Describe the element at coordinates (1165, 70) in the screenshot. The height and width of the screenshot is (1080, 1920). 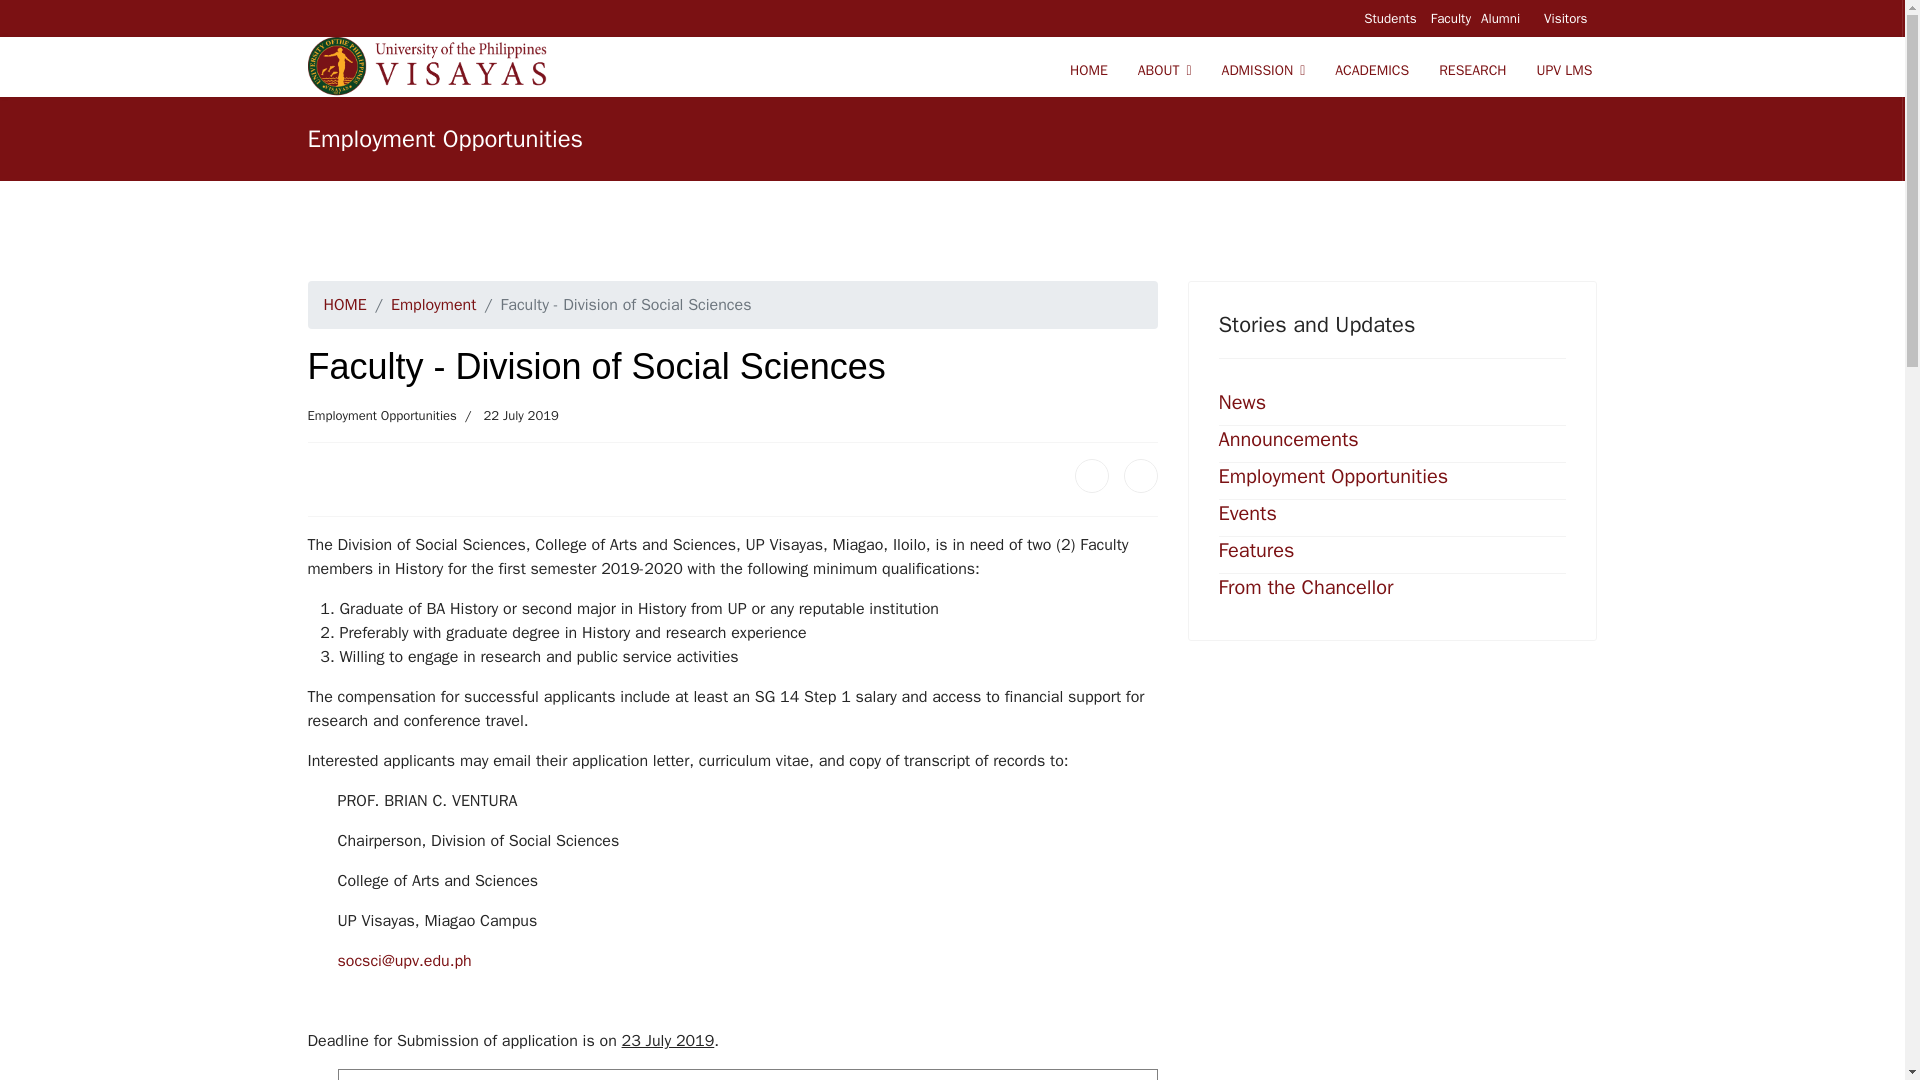
I see `ABOUT` at that location.